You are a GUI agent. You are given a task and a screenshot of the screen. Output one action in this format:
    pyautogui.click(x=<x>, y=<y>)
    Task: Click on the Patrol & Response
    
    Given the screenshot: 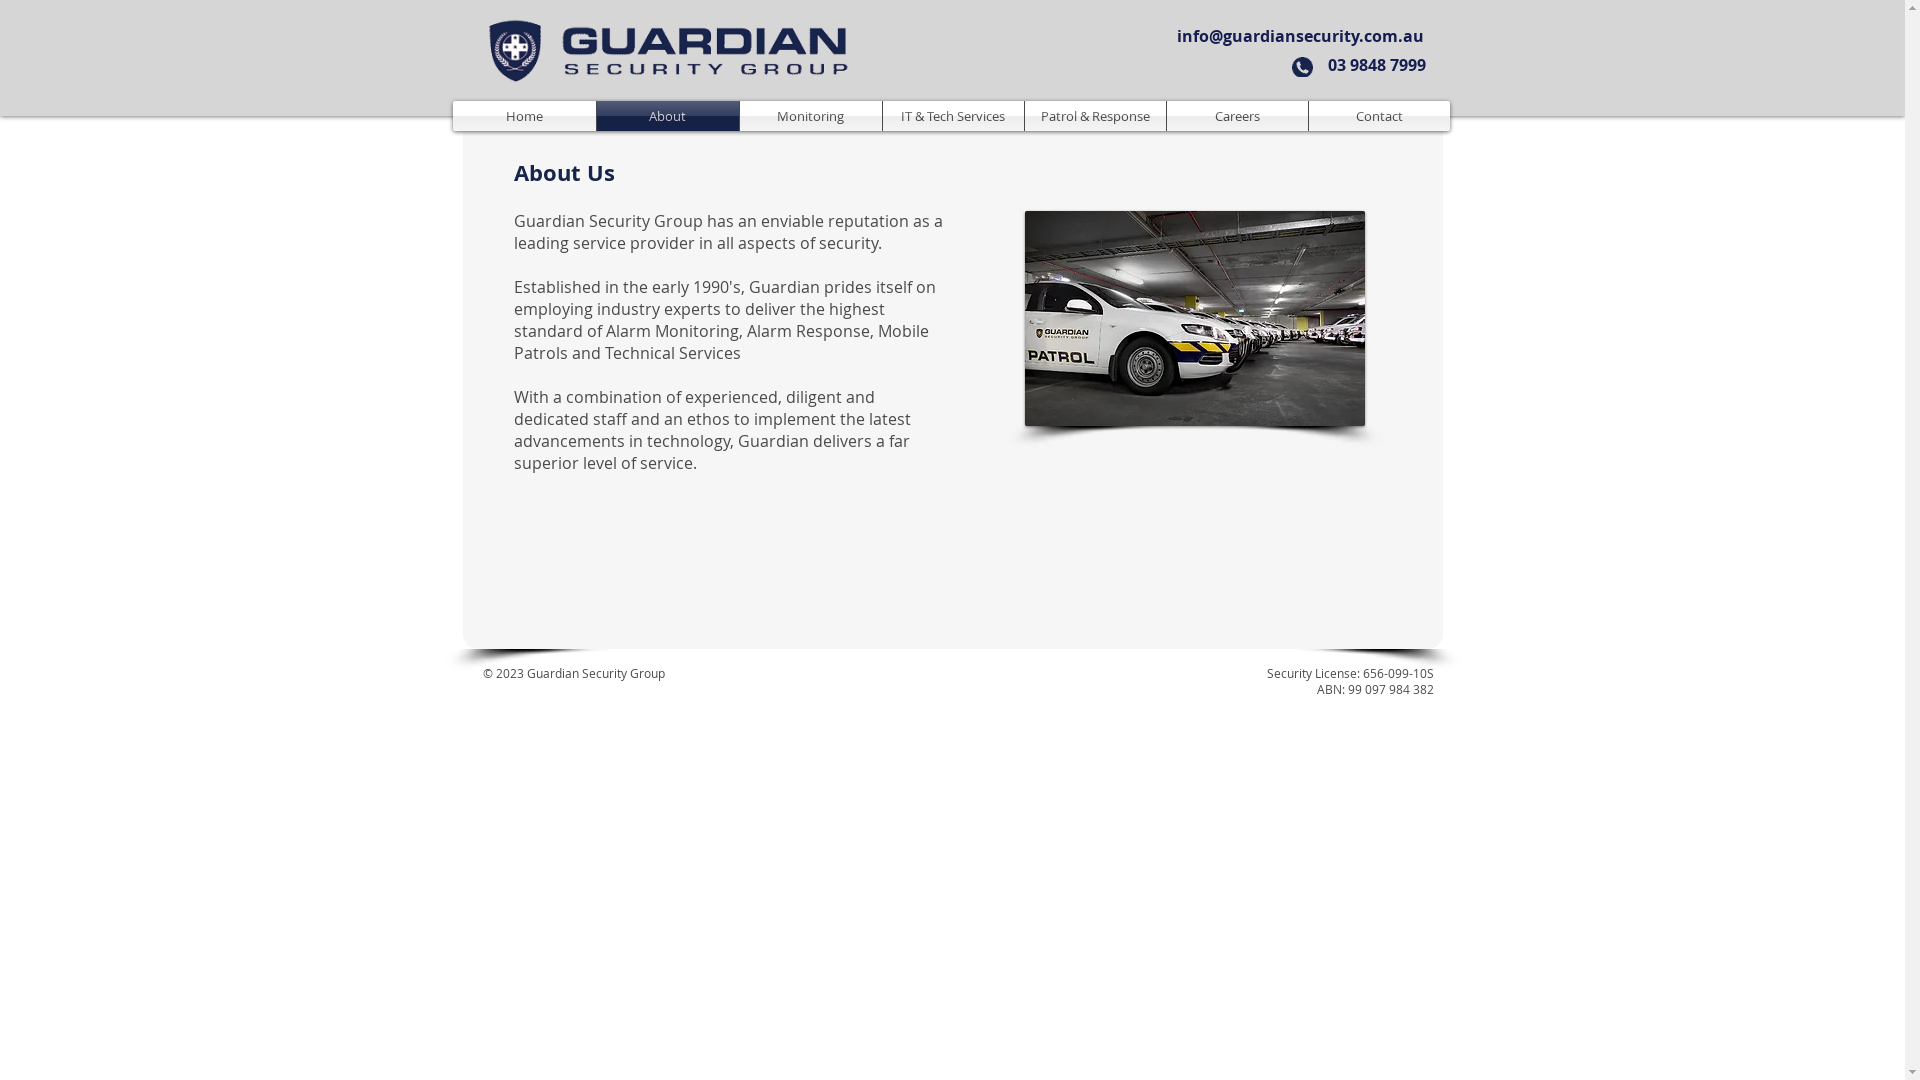 What is the action you would take?
    pyautogui.click(x=1094, y=116)
    